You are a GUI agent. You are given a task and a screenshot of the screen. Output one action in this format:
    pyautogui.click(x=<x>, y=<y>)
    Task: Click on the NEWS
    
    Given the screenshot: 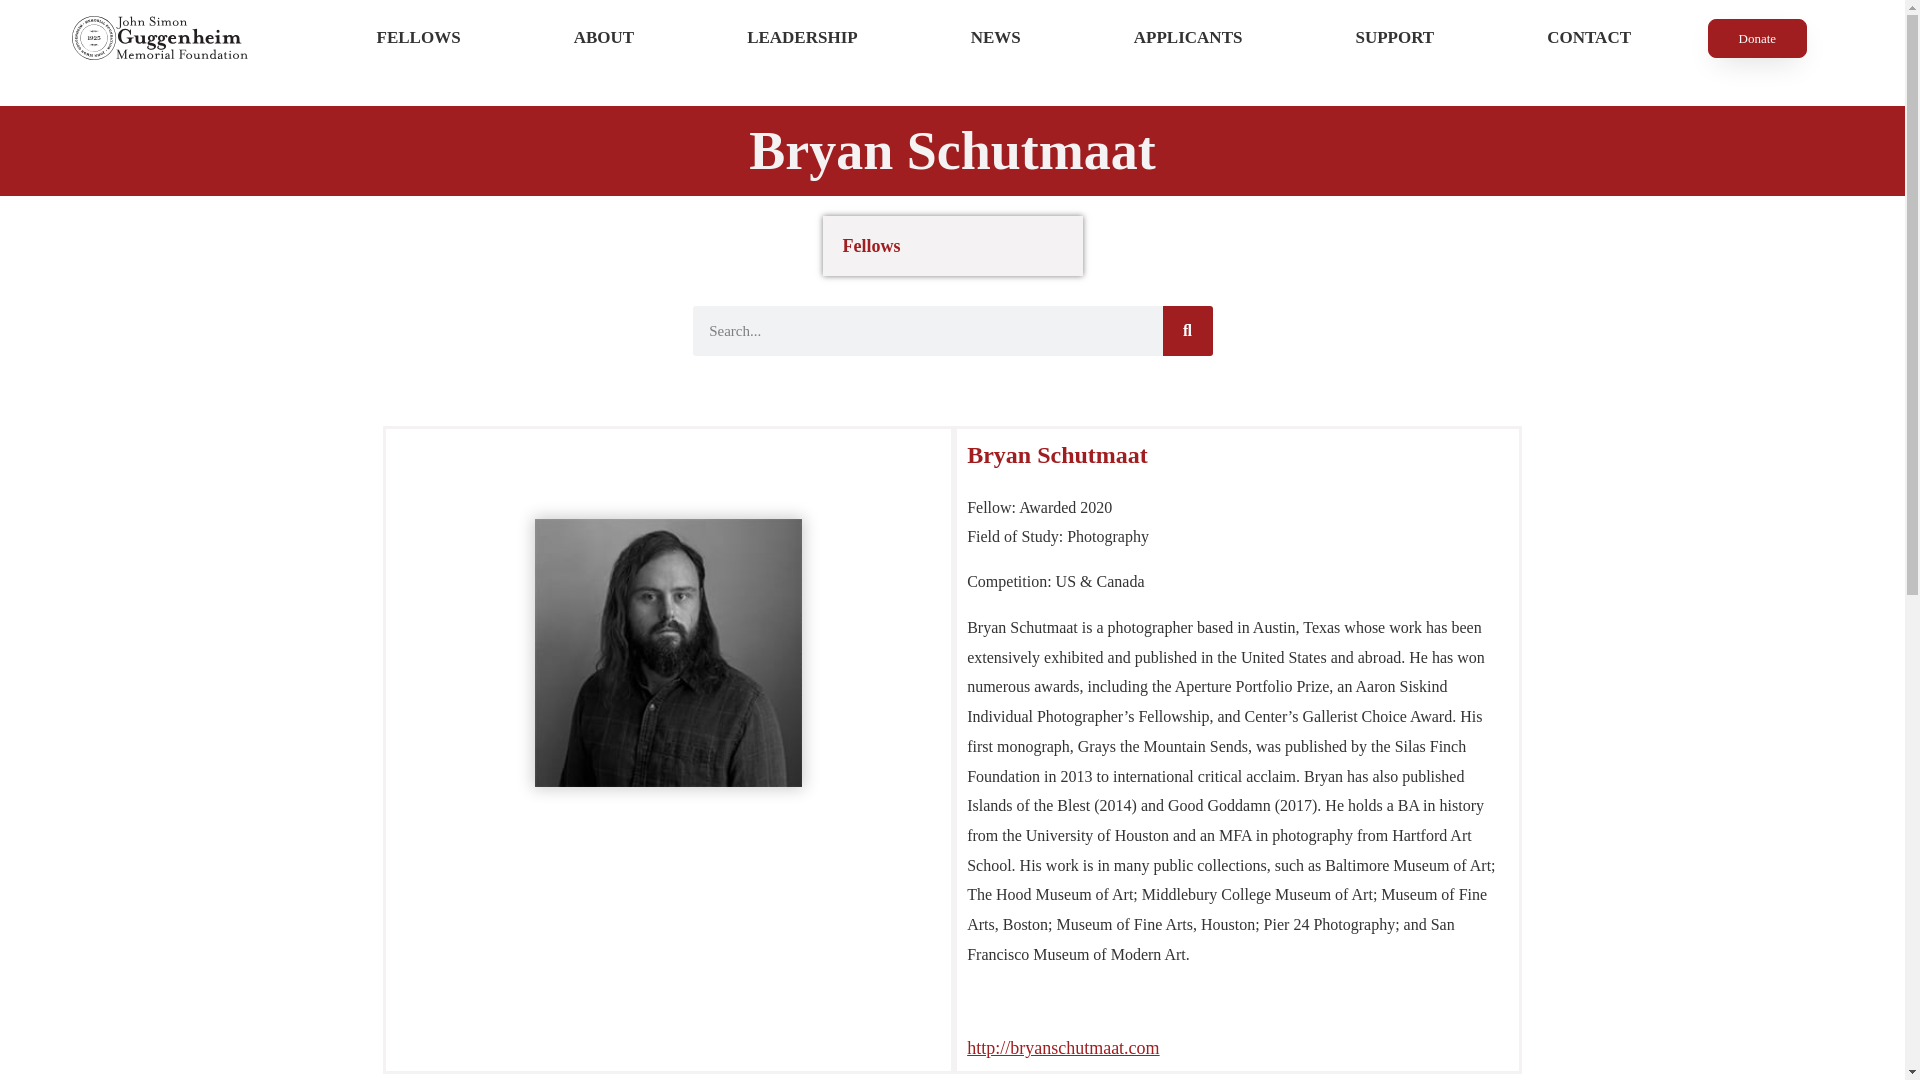 What is the action you would take?
    pyautogui.click(x=995, y=38)
    